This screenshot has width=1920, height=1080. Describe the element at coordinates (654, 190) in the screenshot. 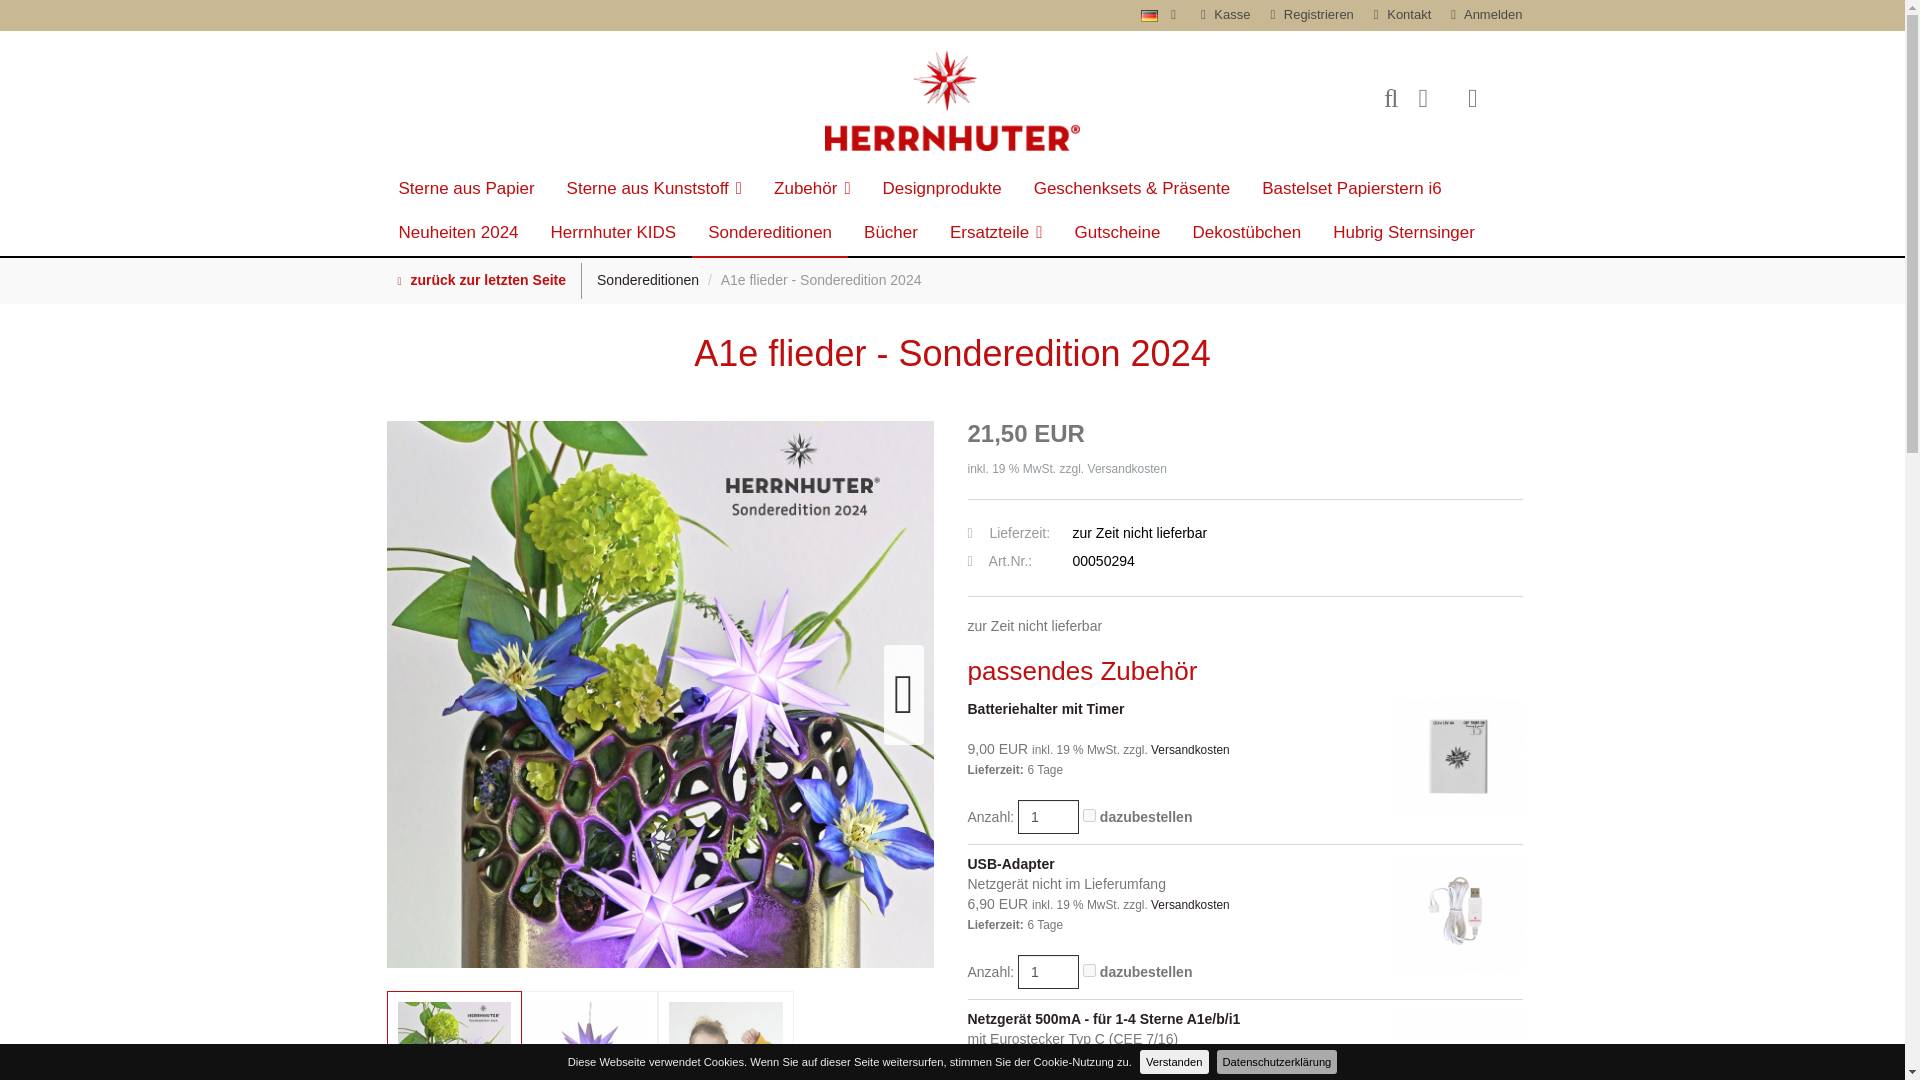

I see `Kunststoffsterne` at that location.